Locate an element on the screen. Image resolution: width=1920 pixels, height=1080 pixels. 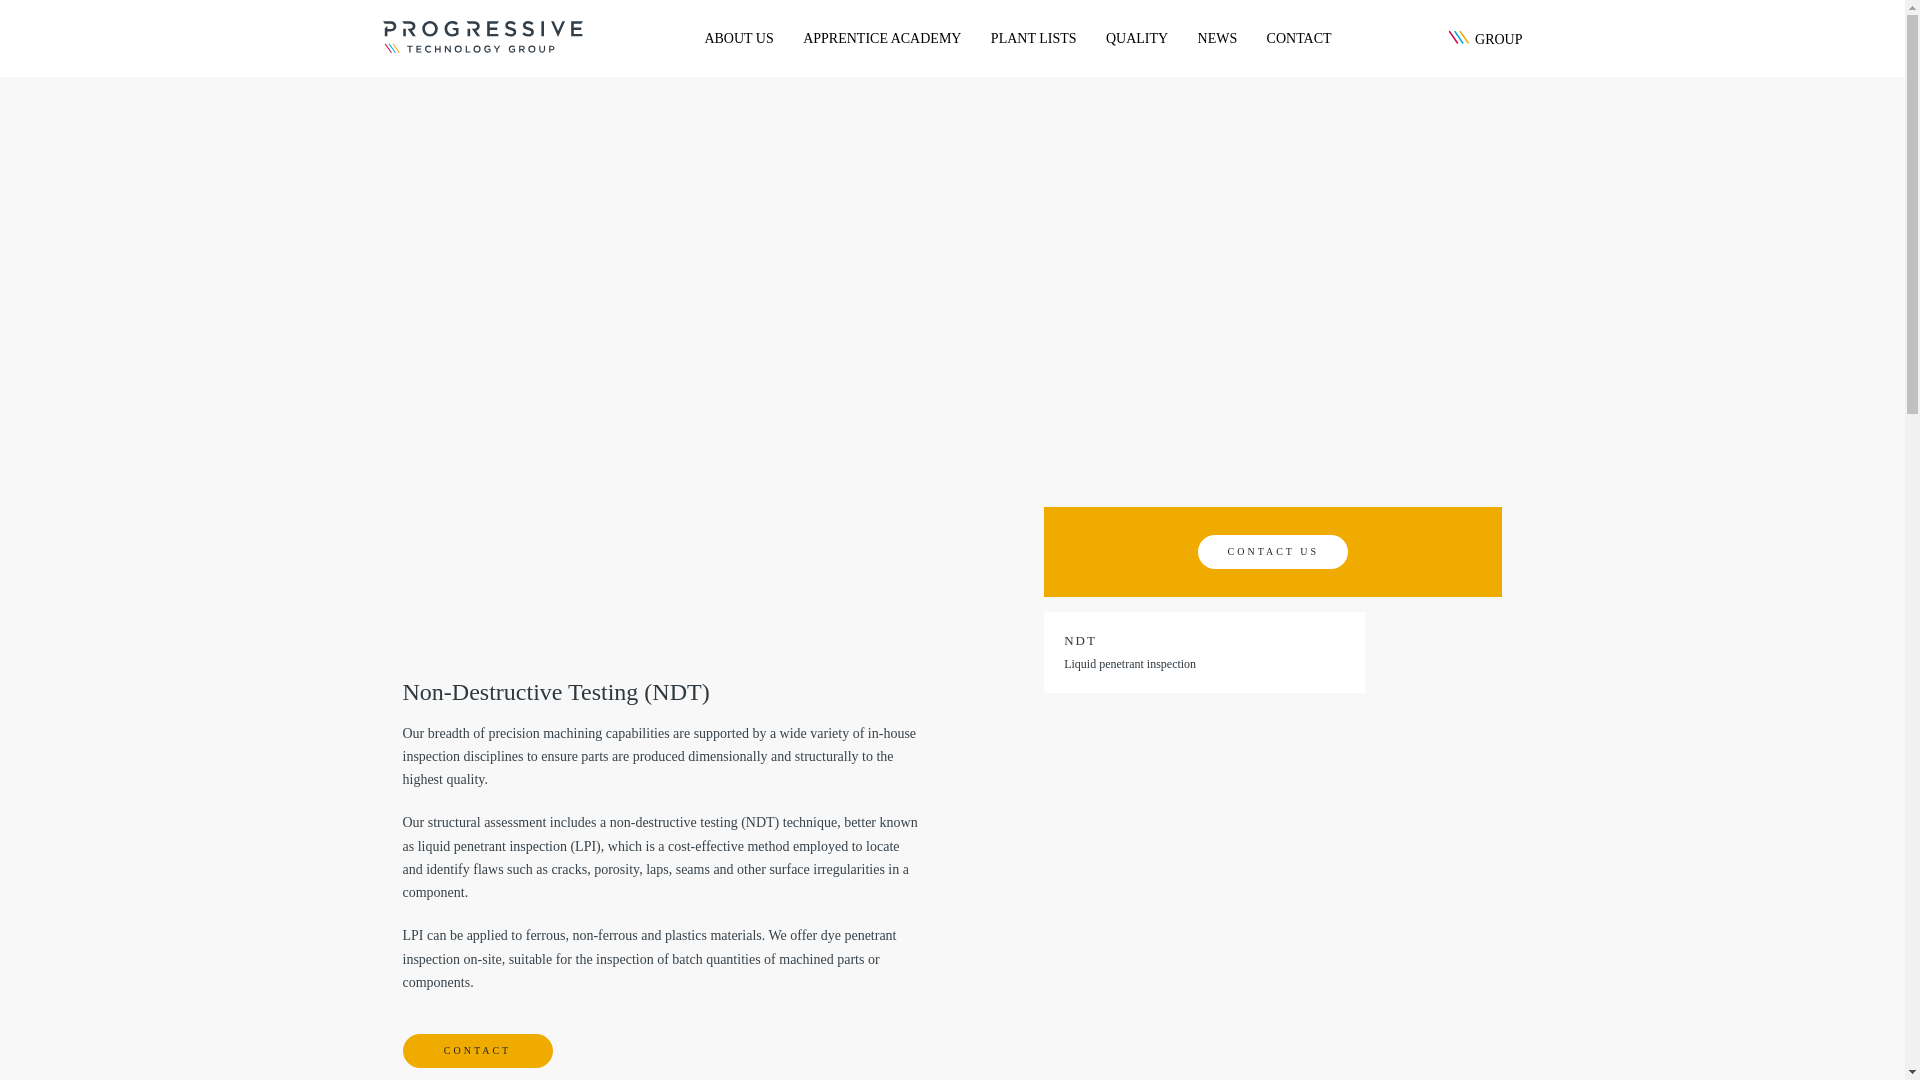
CONTACT is located at coordinates (476, 1050).